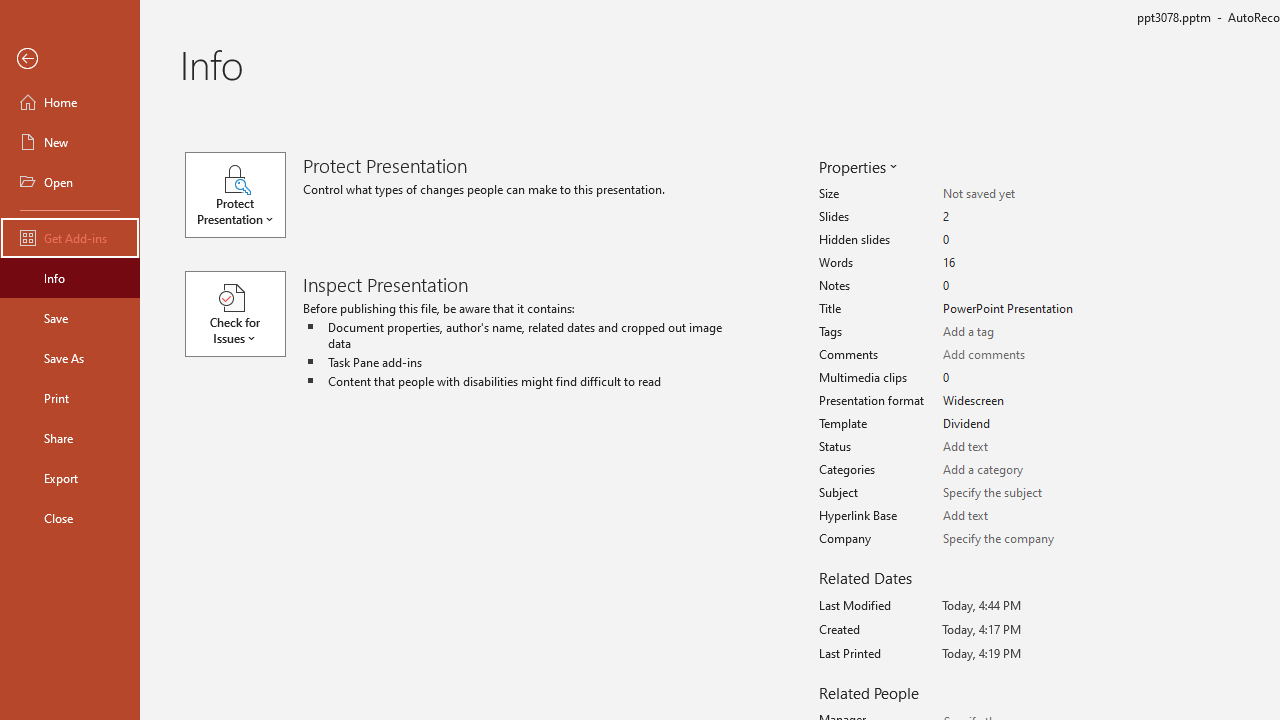 The image size is (1280, 720). I want to click on Categories, so click(1012, 470).